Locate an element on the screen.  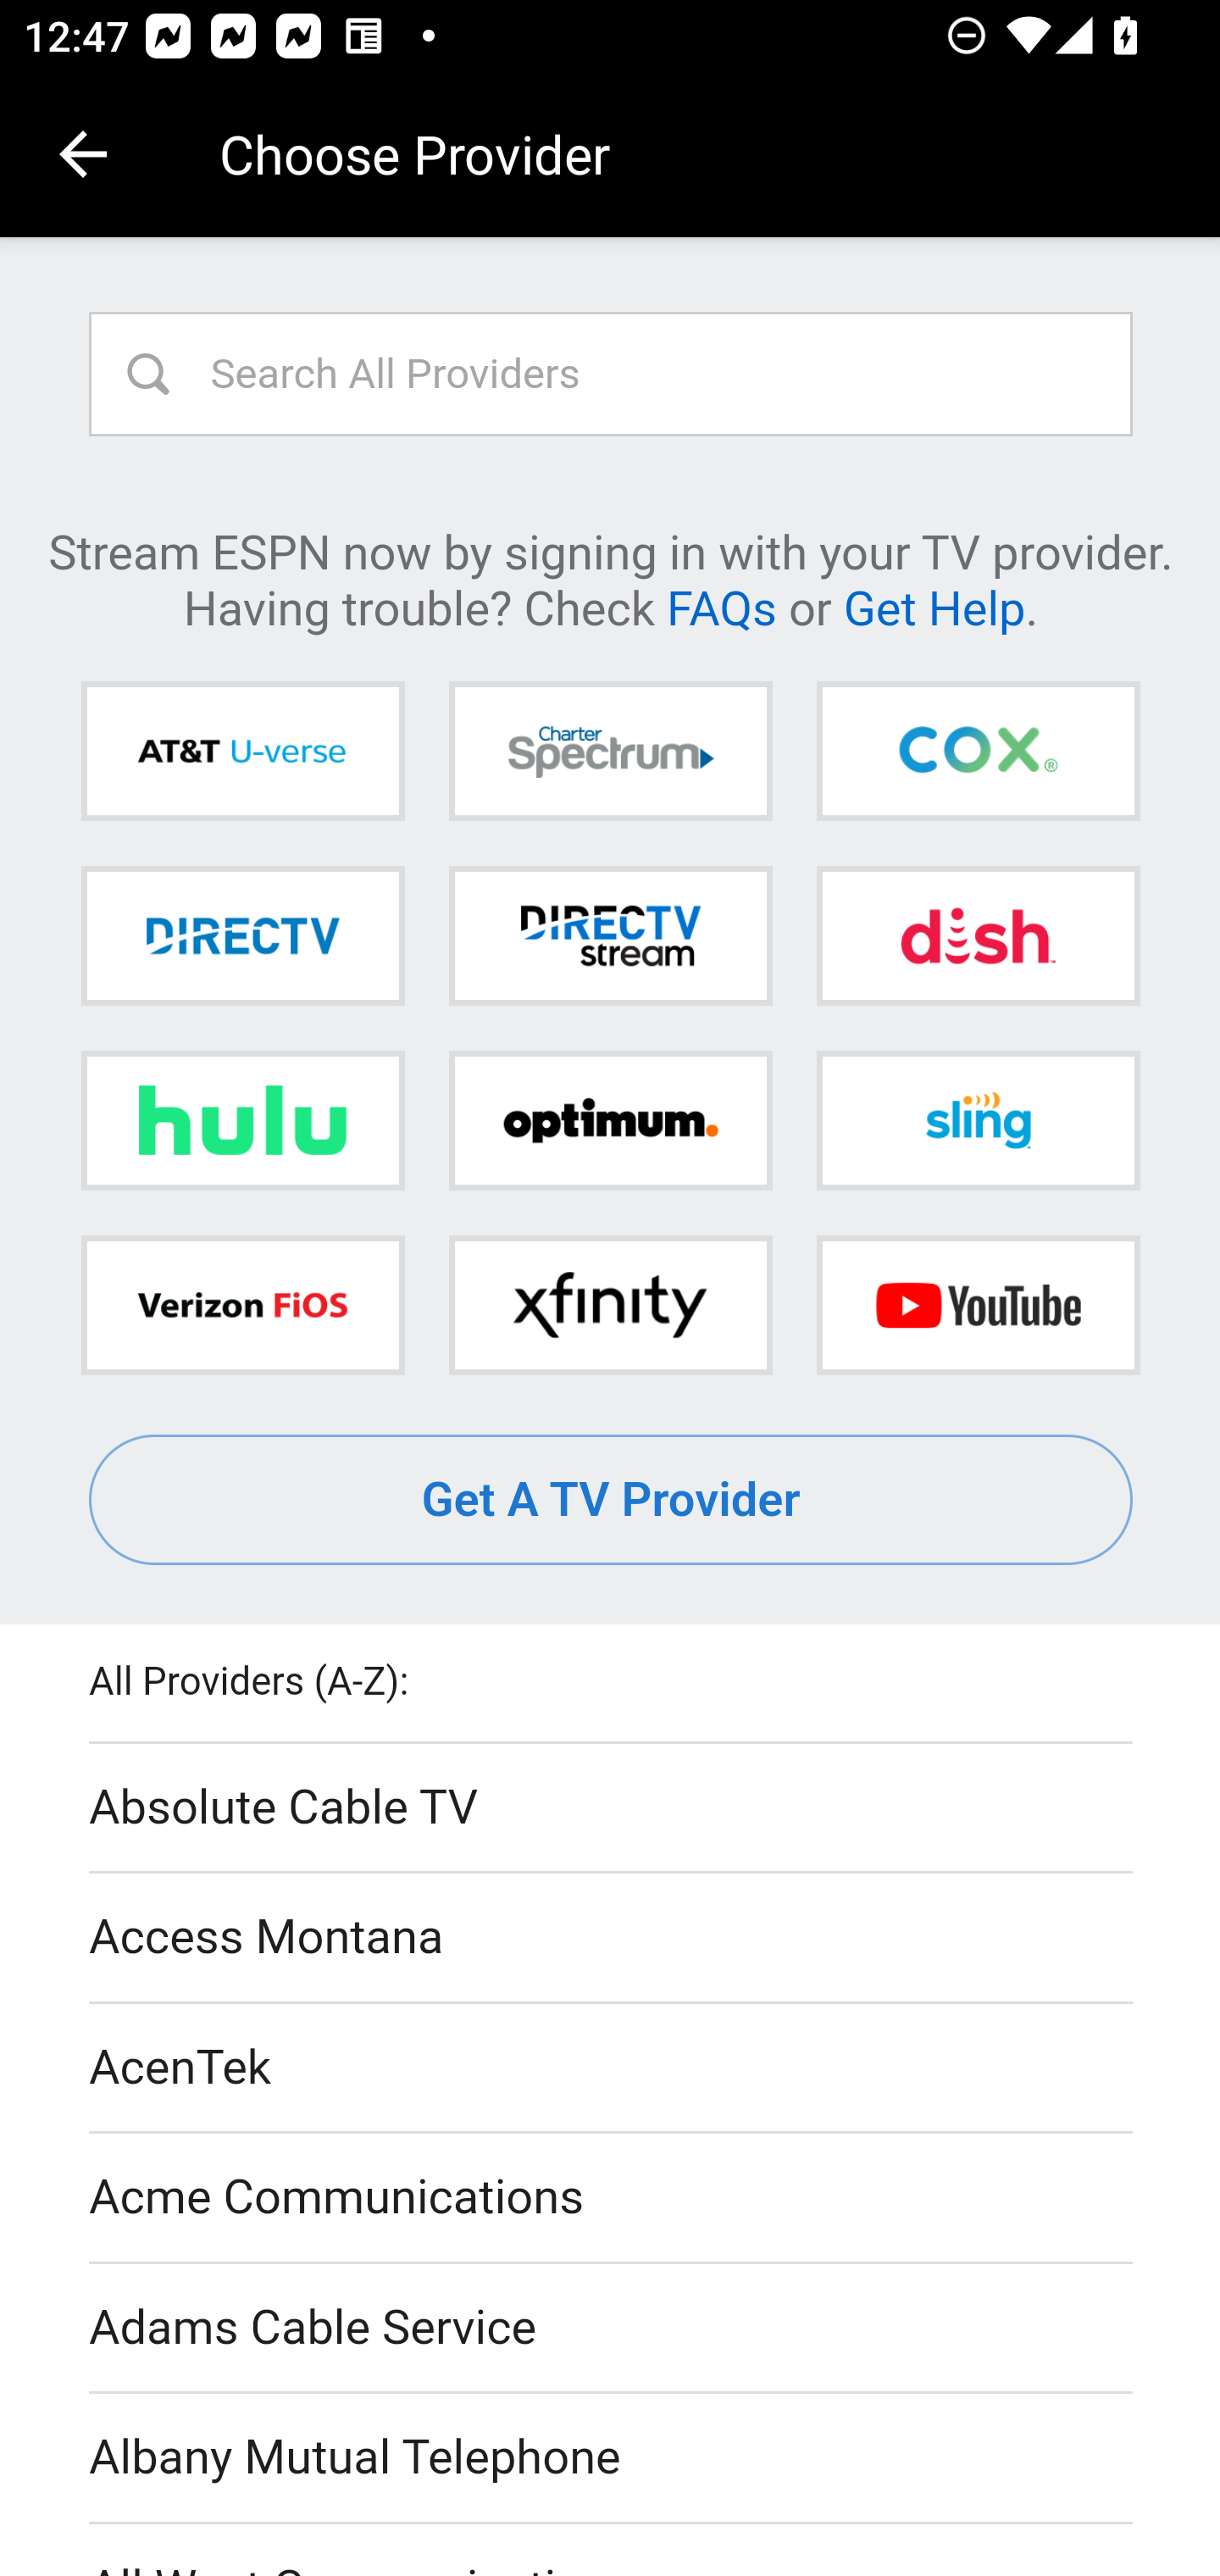
DISH is located at coordinates (978, 935).